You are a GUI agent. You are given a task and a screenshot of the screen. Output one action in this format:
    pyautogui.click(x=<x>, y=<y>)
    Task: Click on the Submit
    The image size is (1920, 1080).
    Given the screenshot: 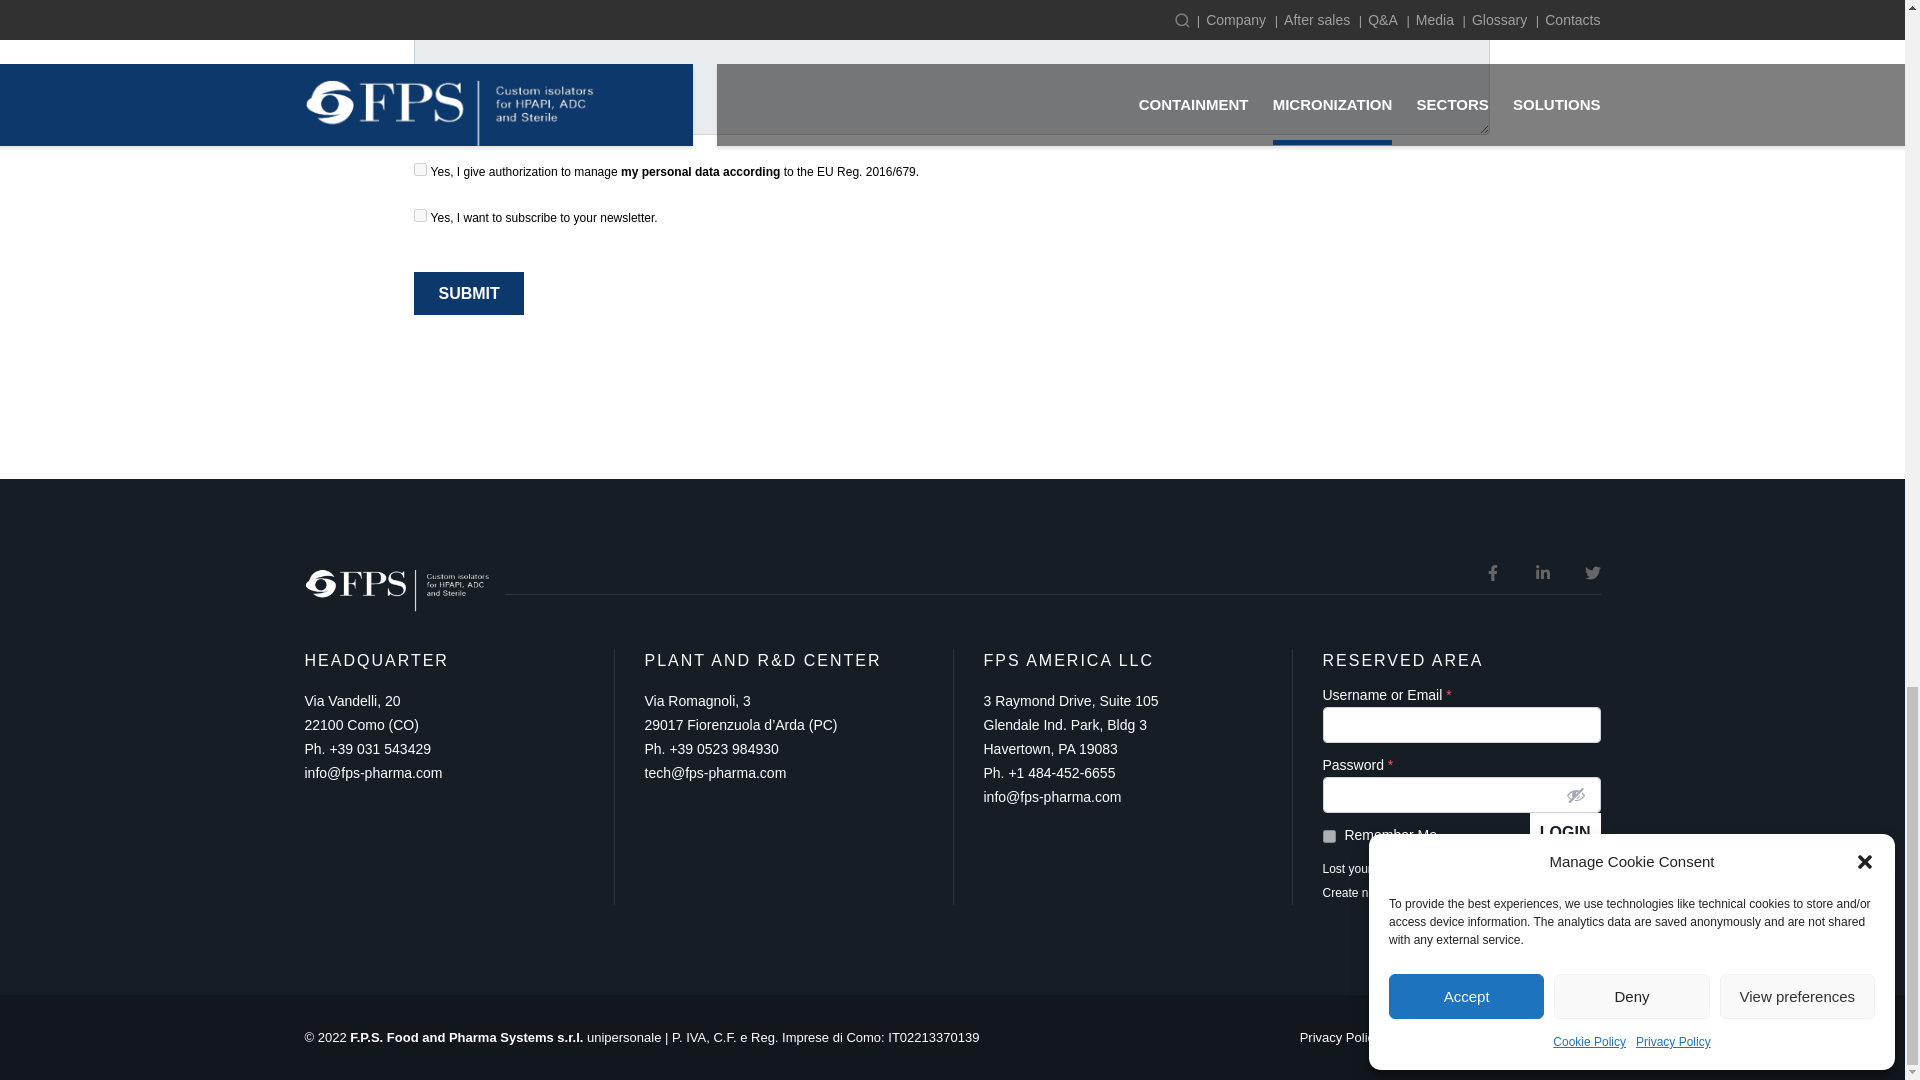 What is the action you would take?
    pyautogui.click(x=468, y=294)
    